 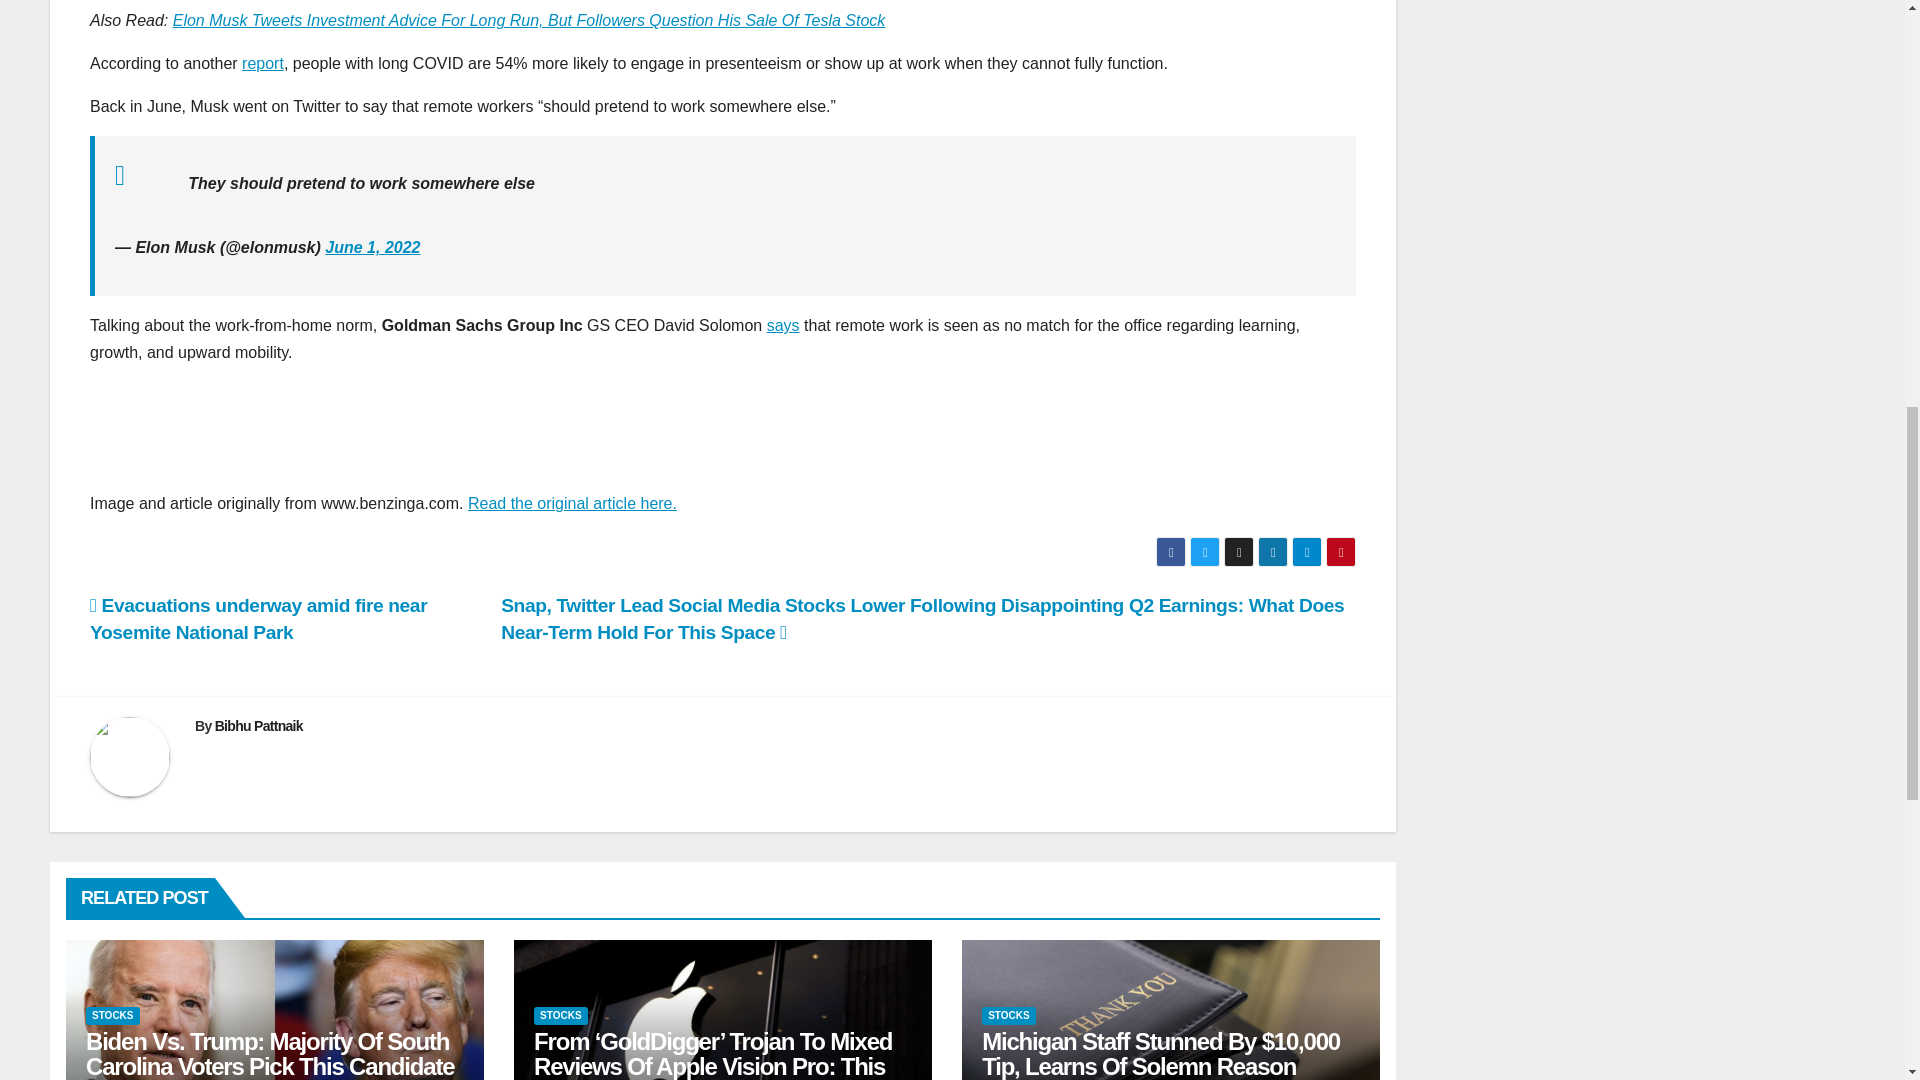 What do you see at coordinates (783, 325) in the screenshot?
I see `says` at bounding box center [783, 325].